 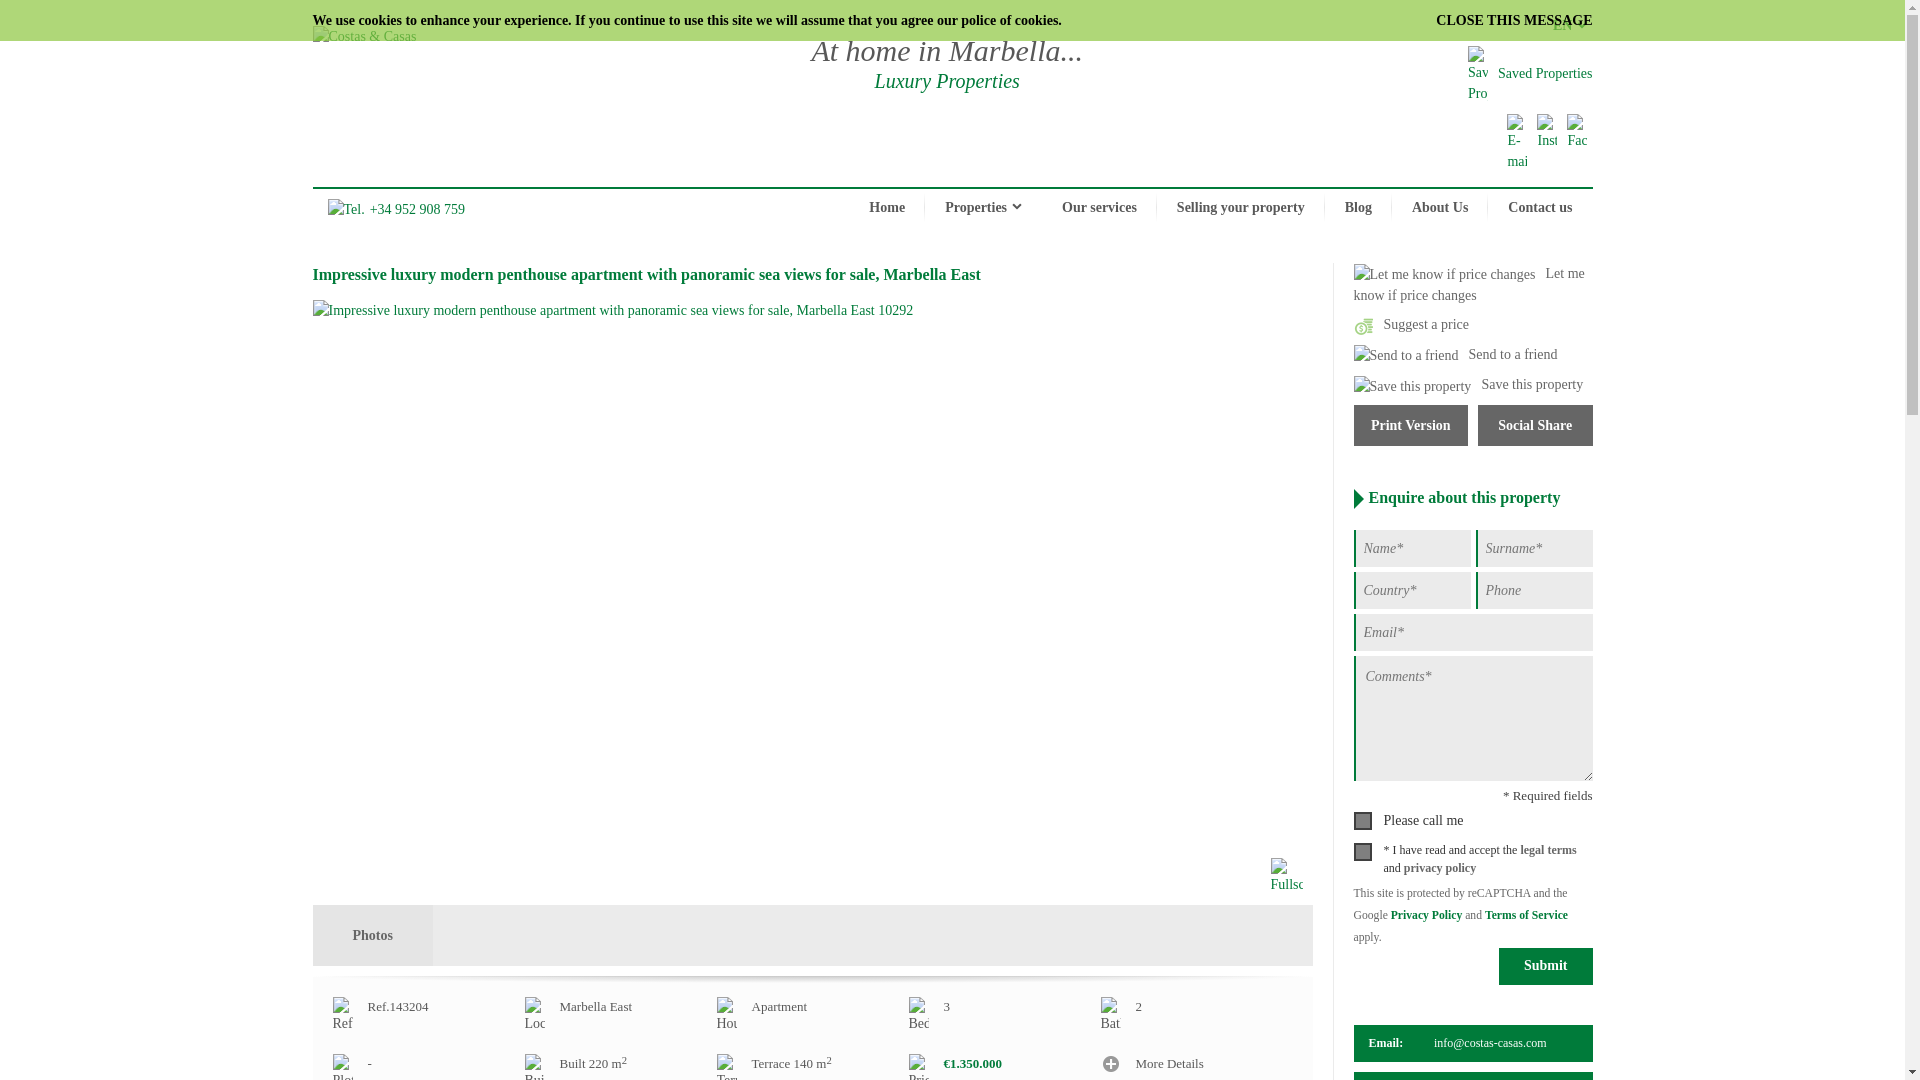 What do you see at coordinates (1440, 208) in the screenshot?
I see `About Us` at bounding box center [1440, 208].